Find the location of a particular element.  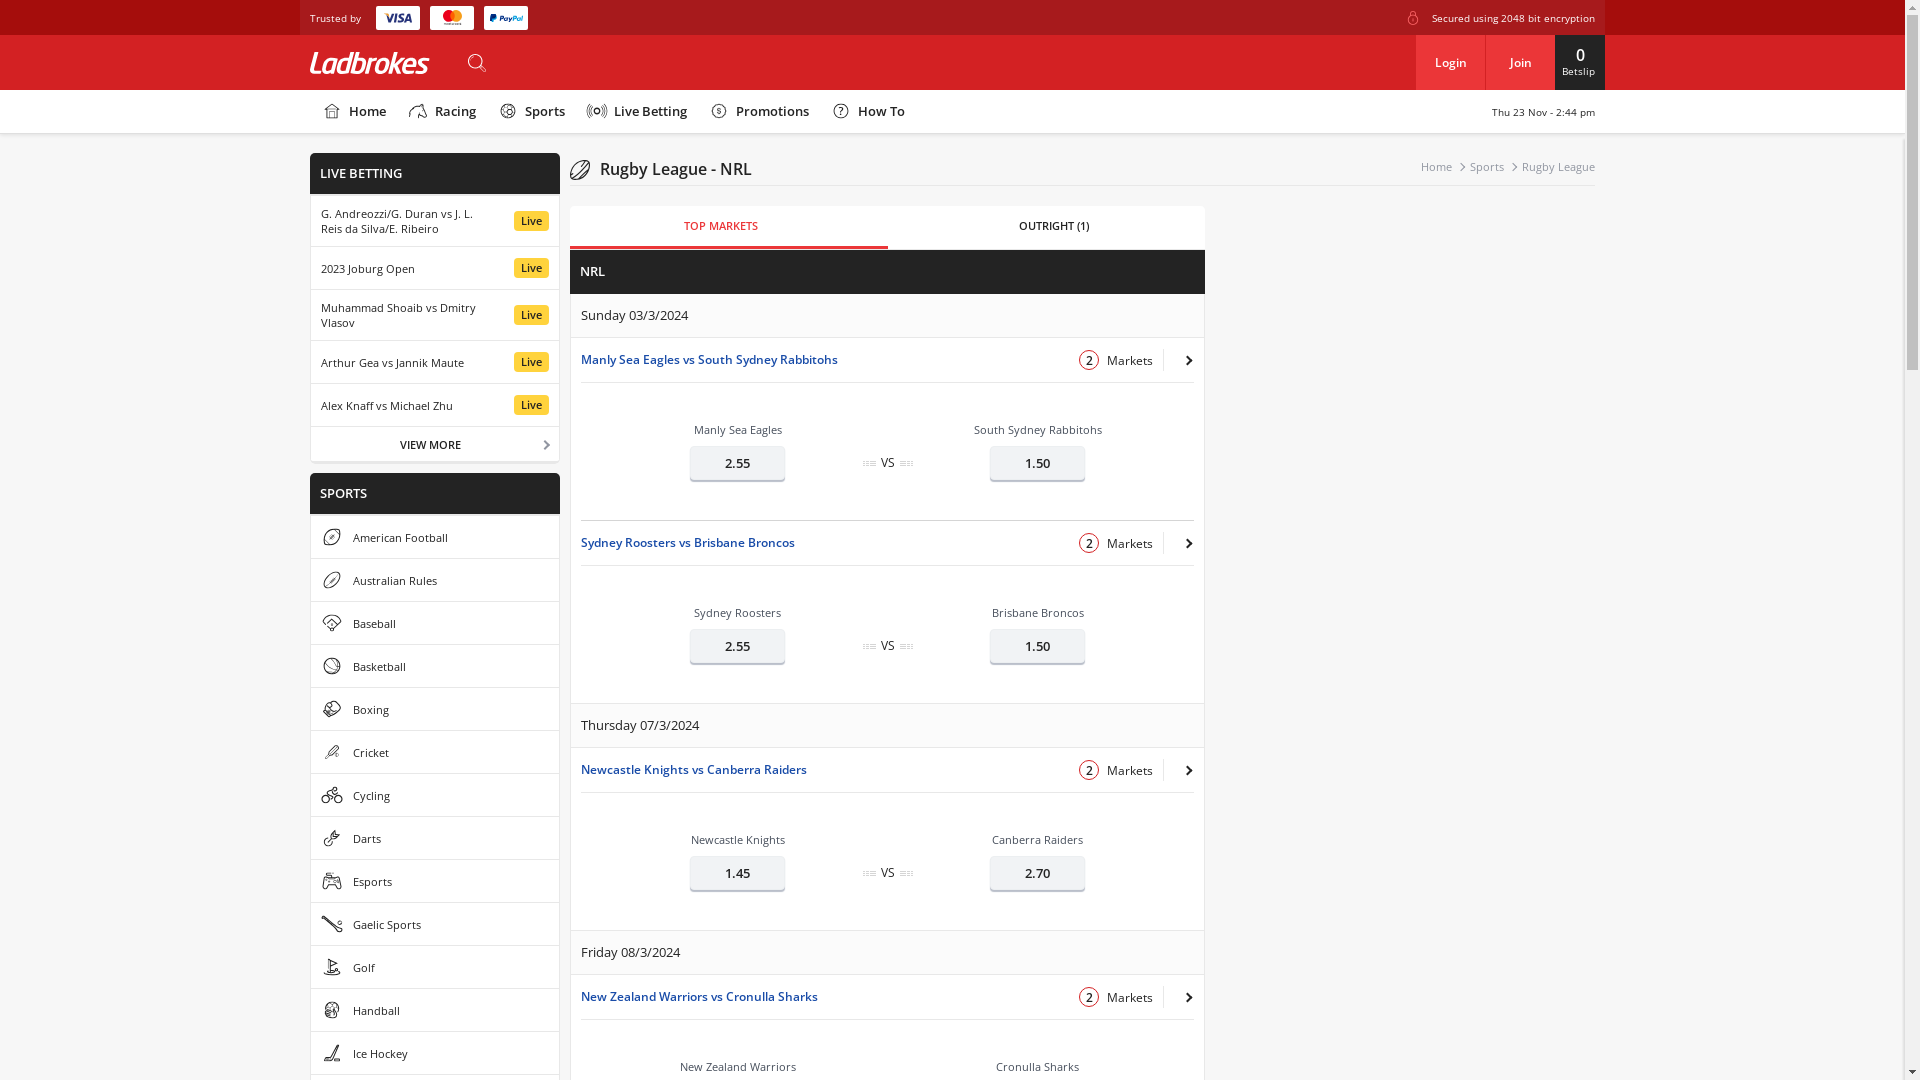

G. Andreozzi/G. Duran vs J. L. Reis da Silva/E. Ribeiro
Live is located at coordinates (435, 221).